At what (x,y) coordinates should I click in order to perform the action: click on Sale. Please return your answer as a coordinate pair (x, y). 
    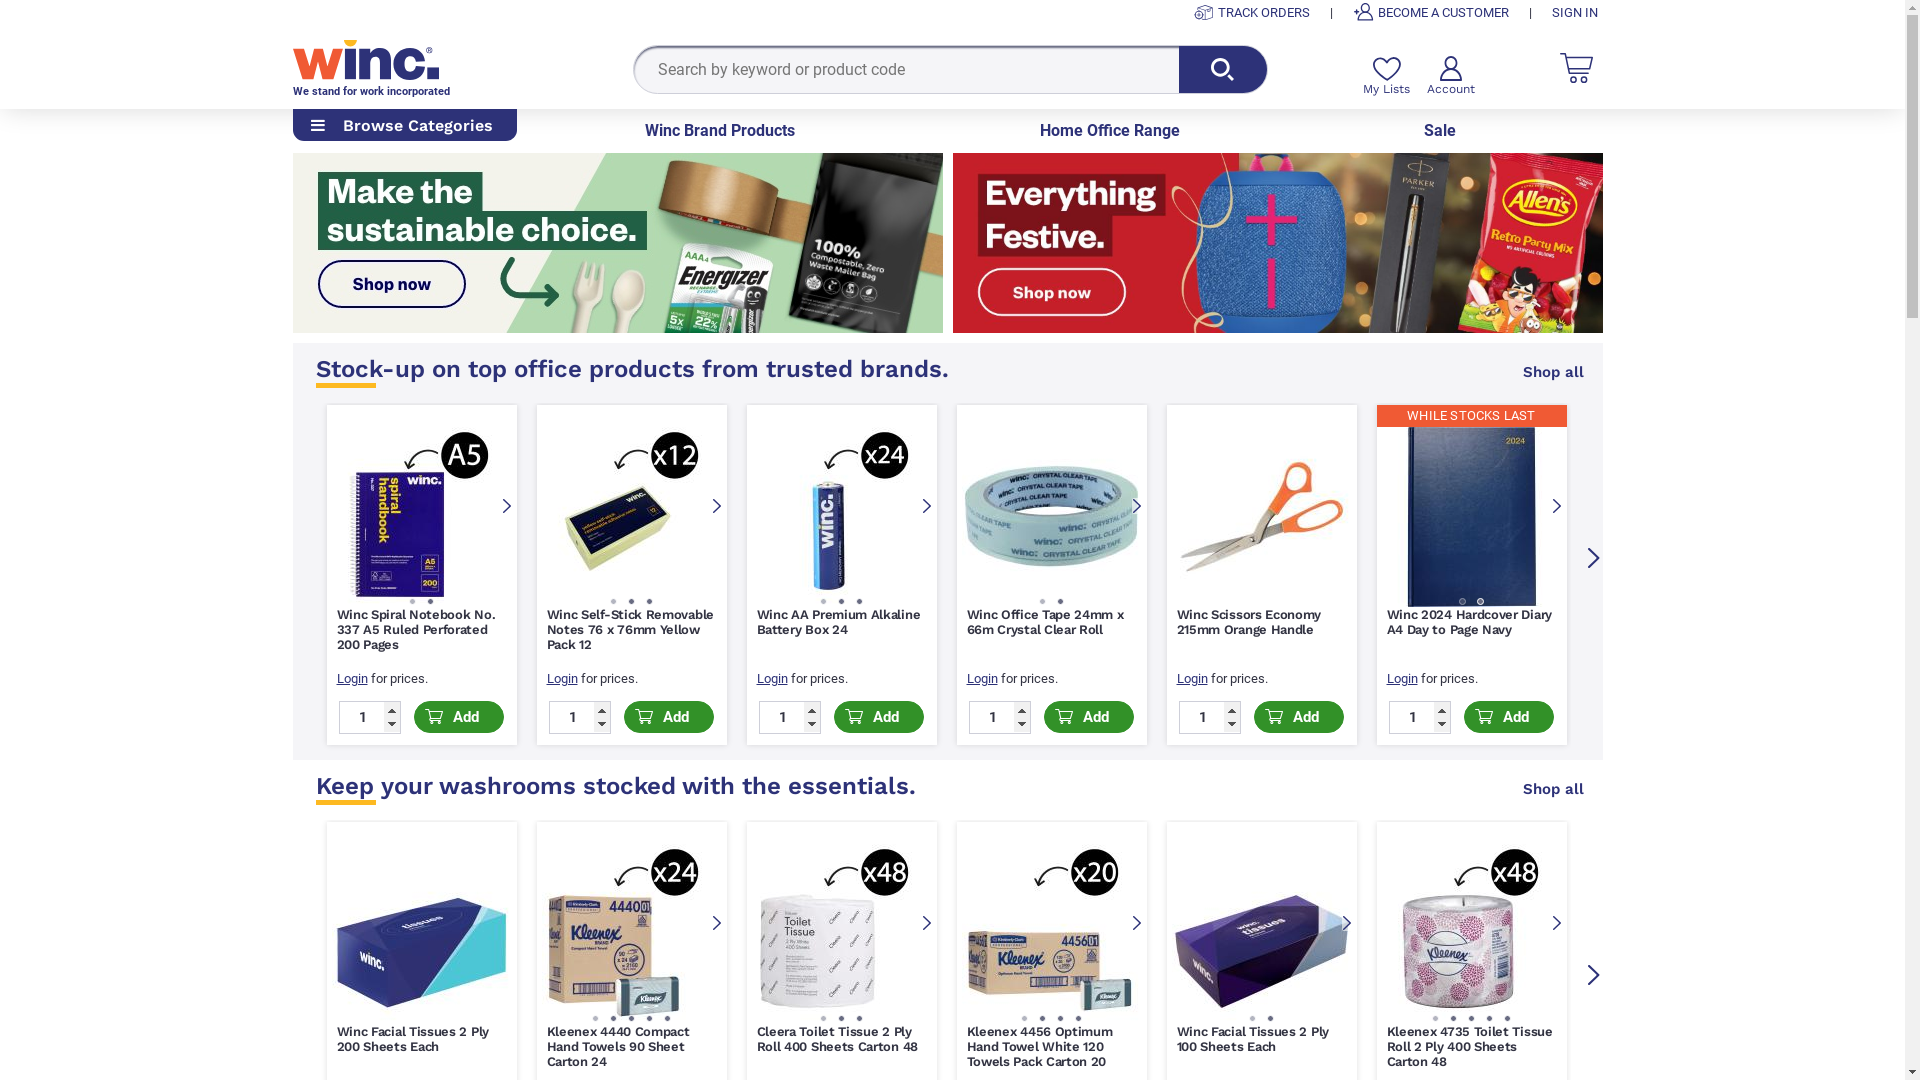
    Looking at the image, I should click on (1440, 131).